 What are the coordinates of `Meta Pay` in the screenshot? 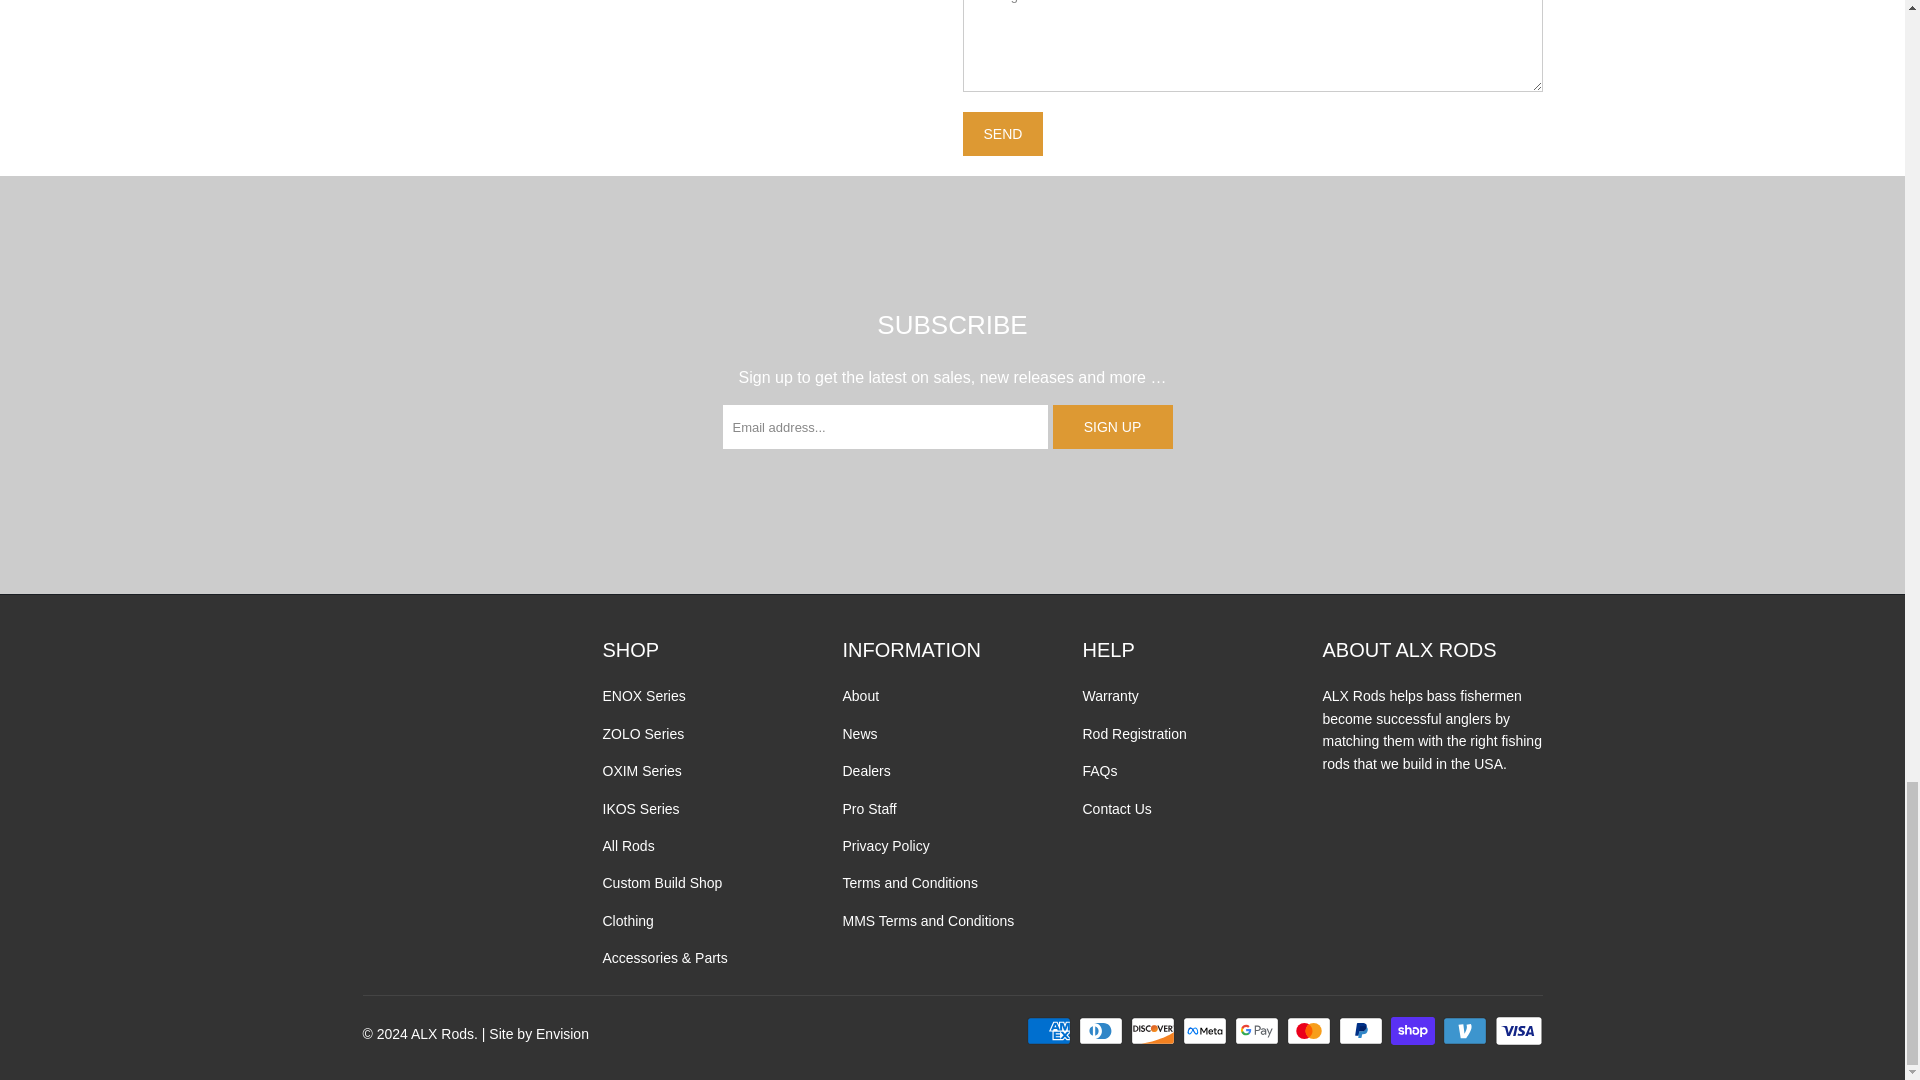 It's located at (1206, 1031).